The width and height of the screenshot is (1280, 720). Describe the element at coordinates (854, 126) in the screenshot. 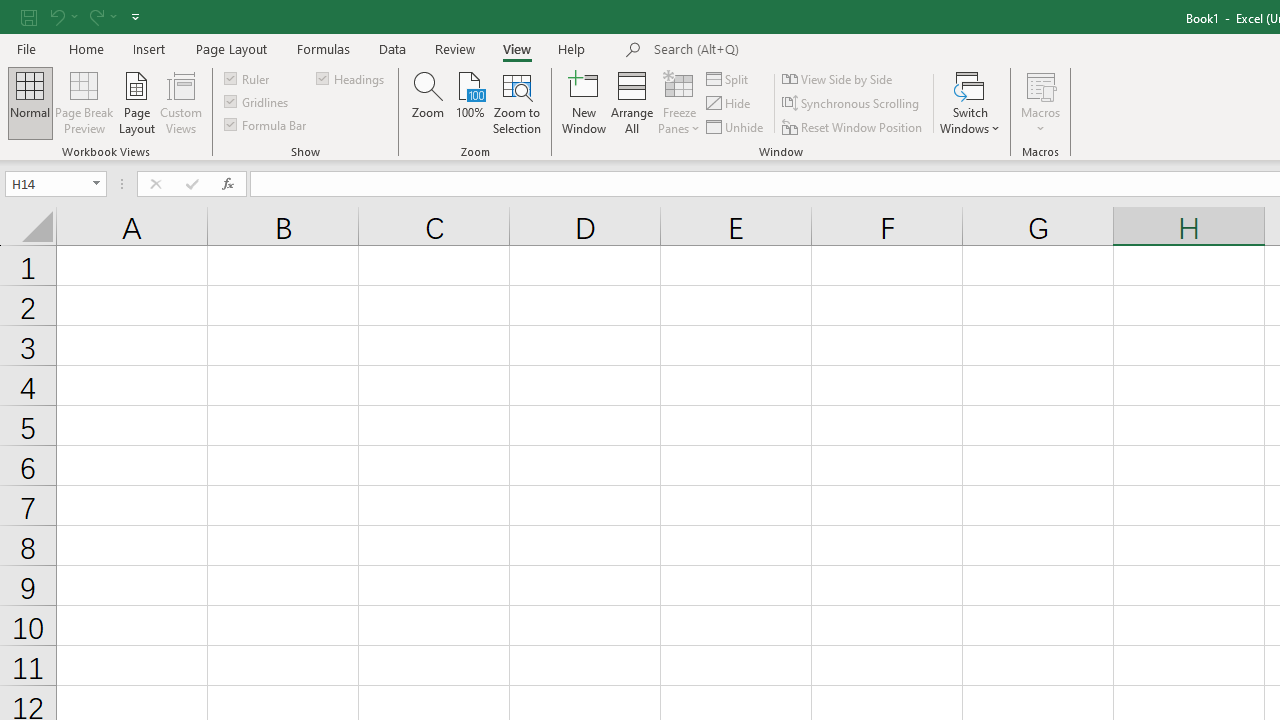

I see `Reset Window Position` at that location.